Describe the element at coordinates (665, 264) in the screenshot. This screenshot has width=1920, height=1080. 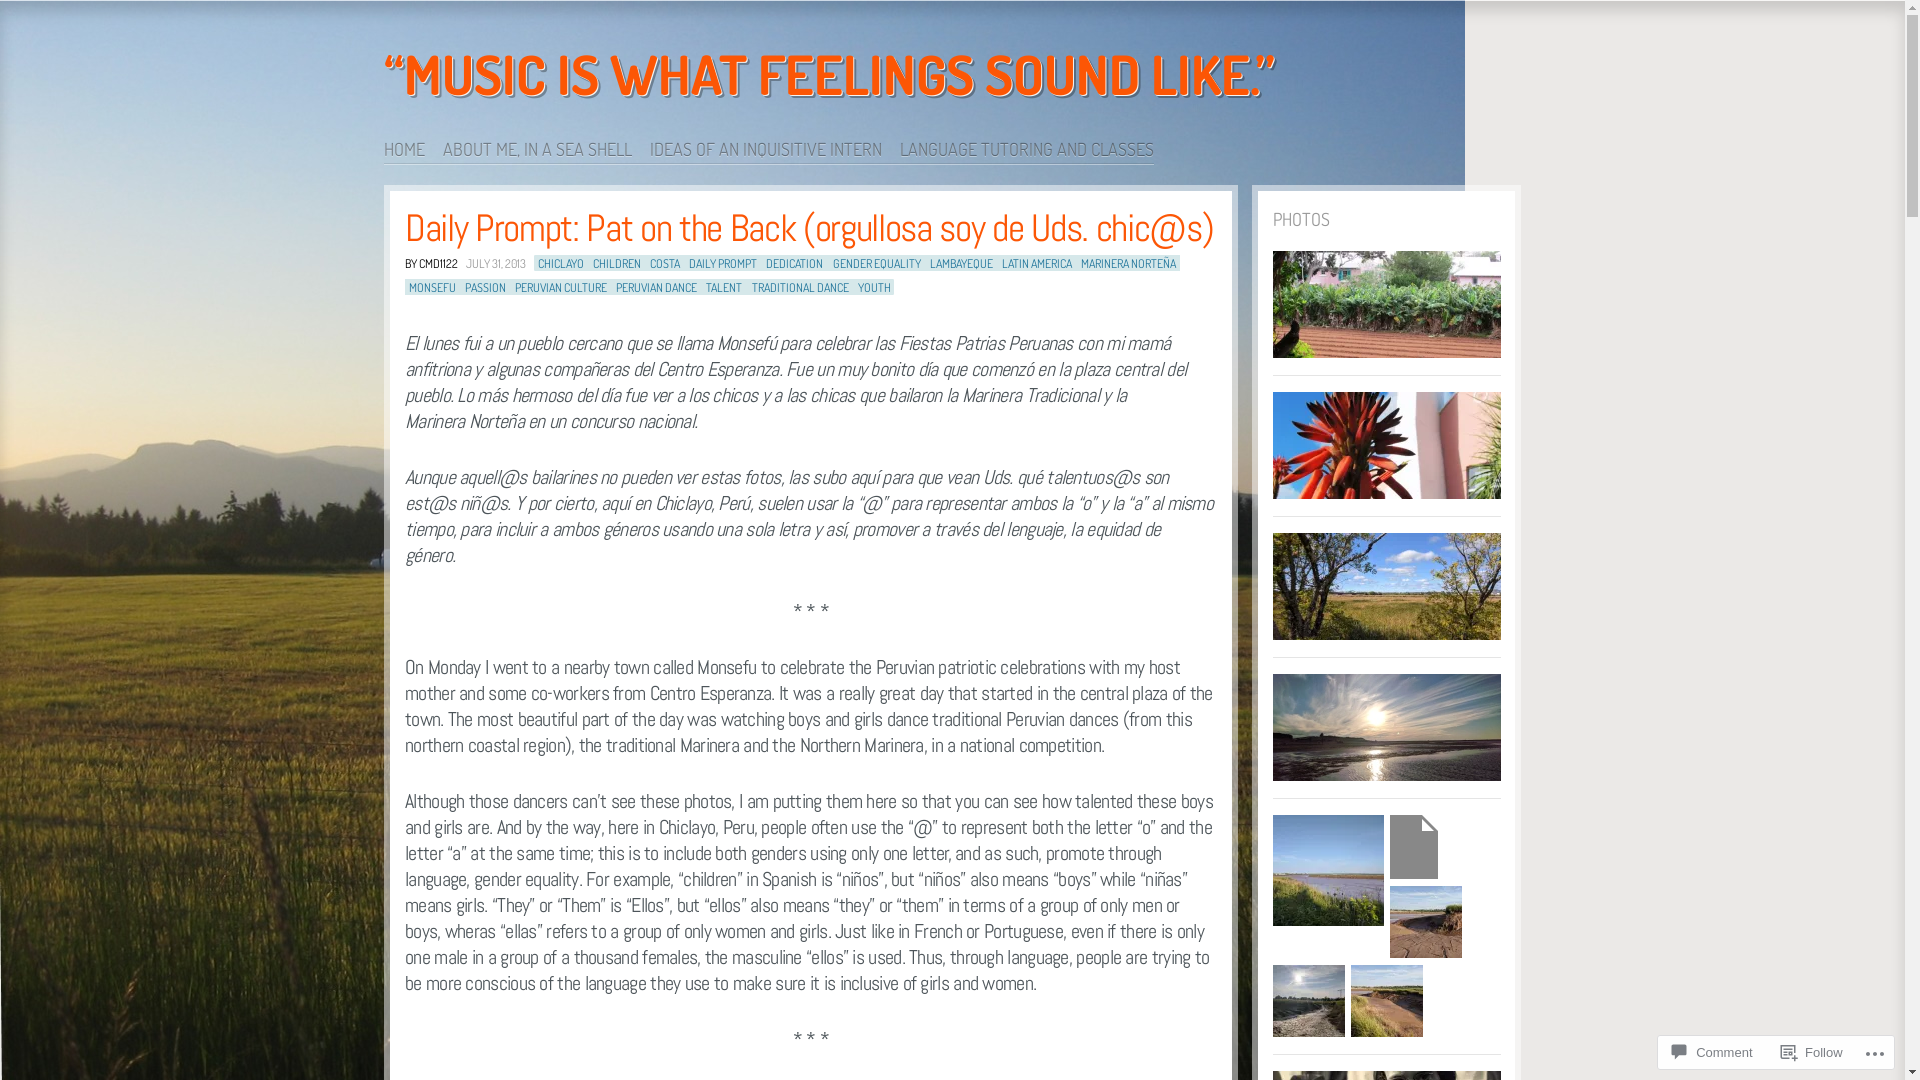
I see `COSTA` at that location.